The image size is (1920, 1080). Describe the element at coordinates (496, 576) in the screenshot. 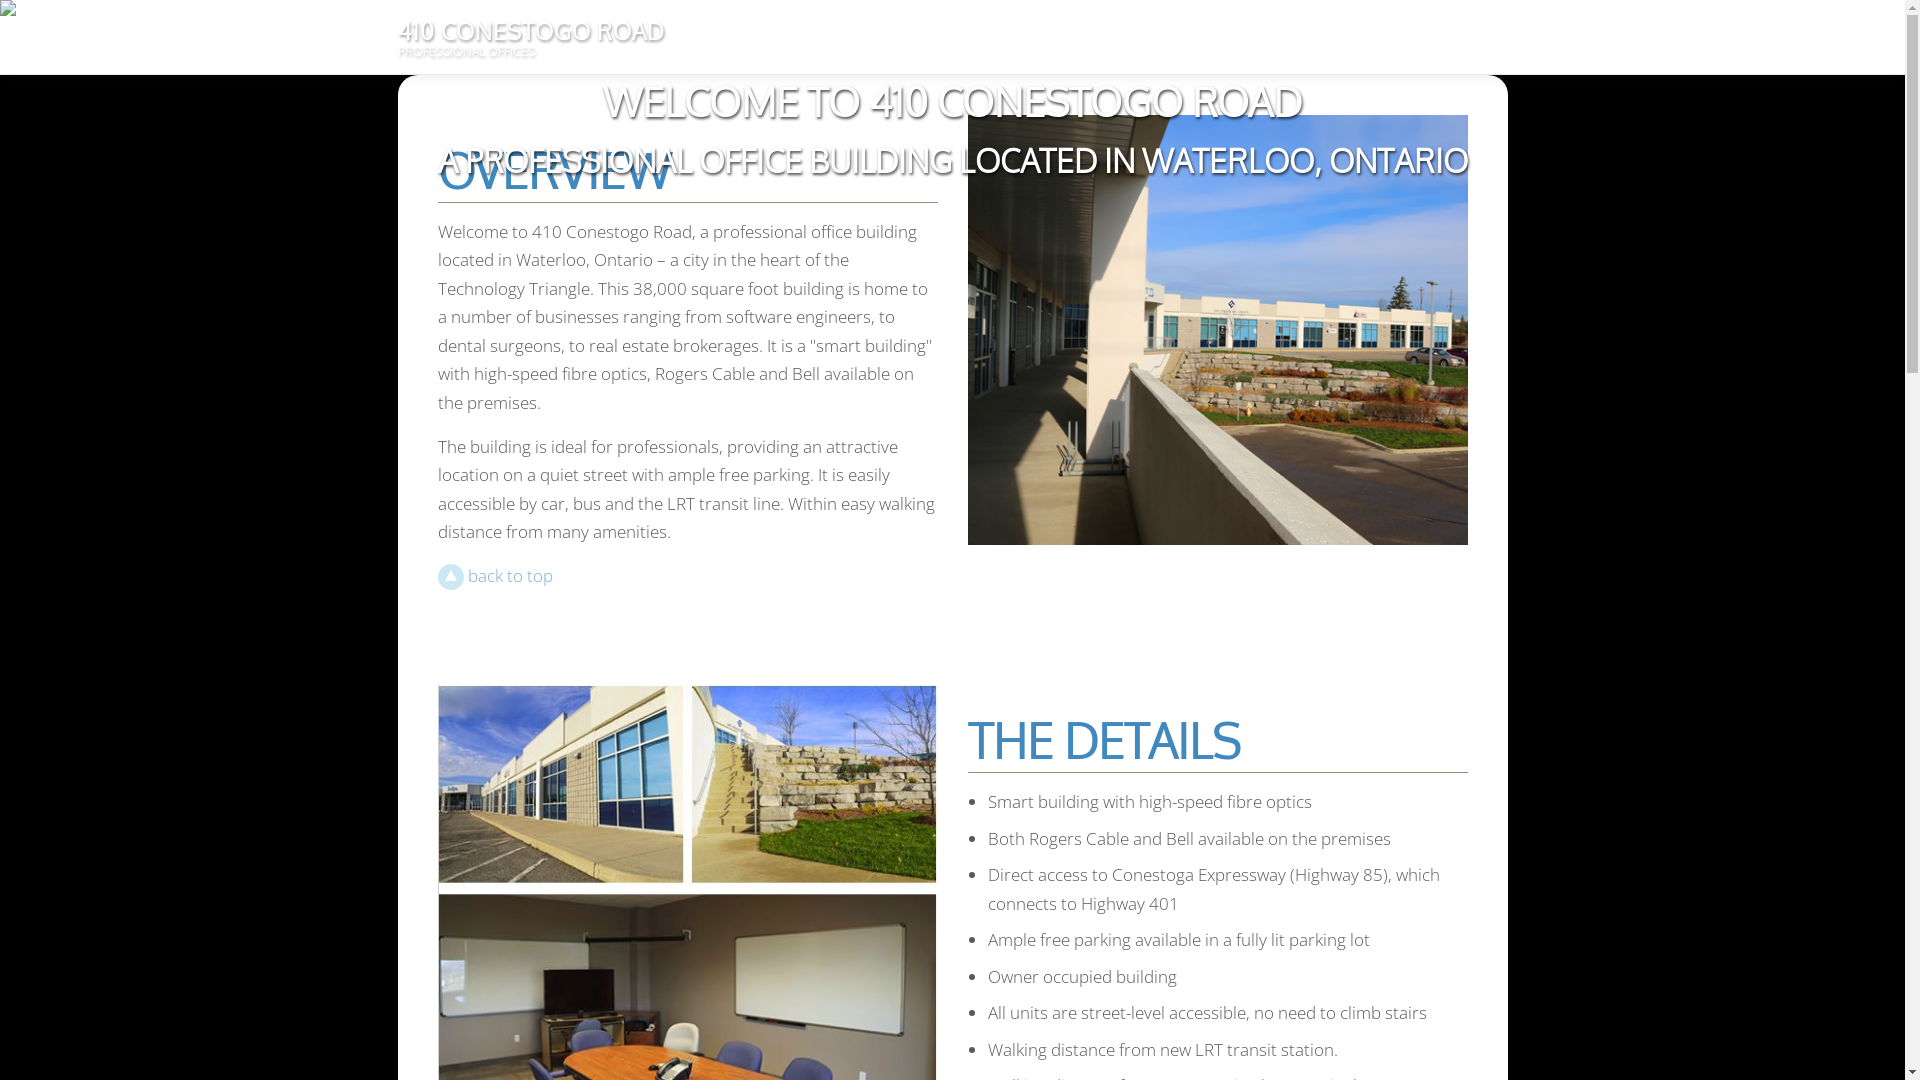

I see `back to top` at that location.